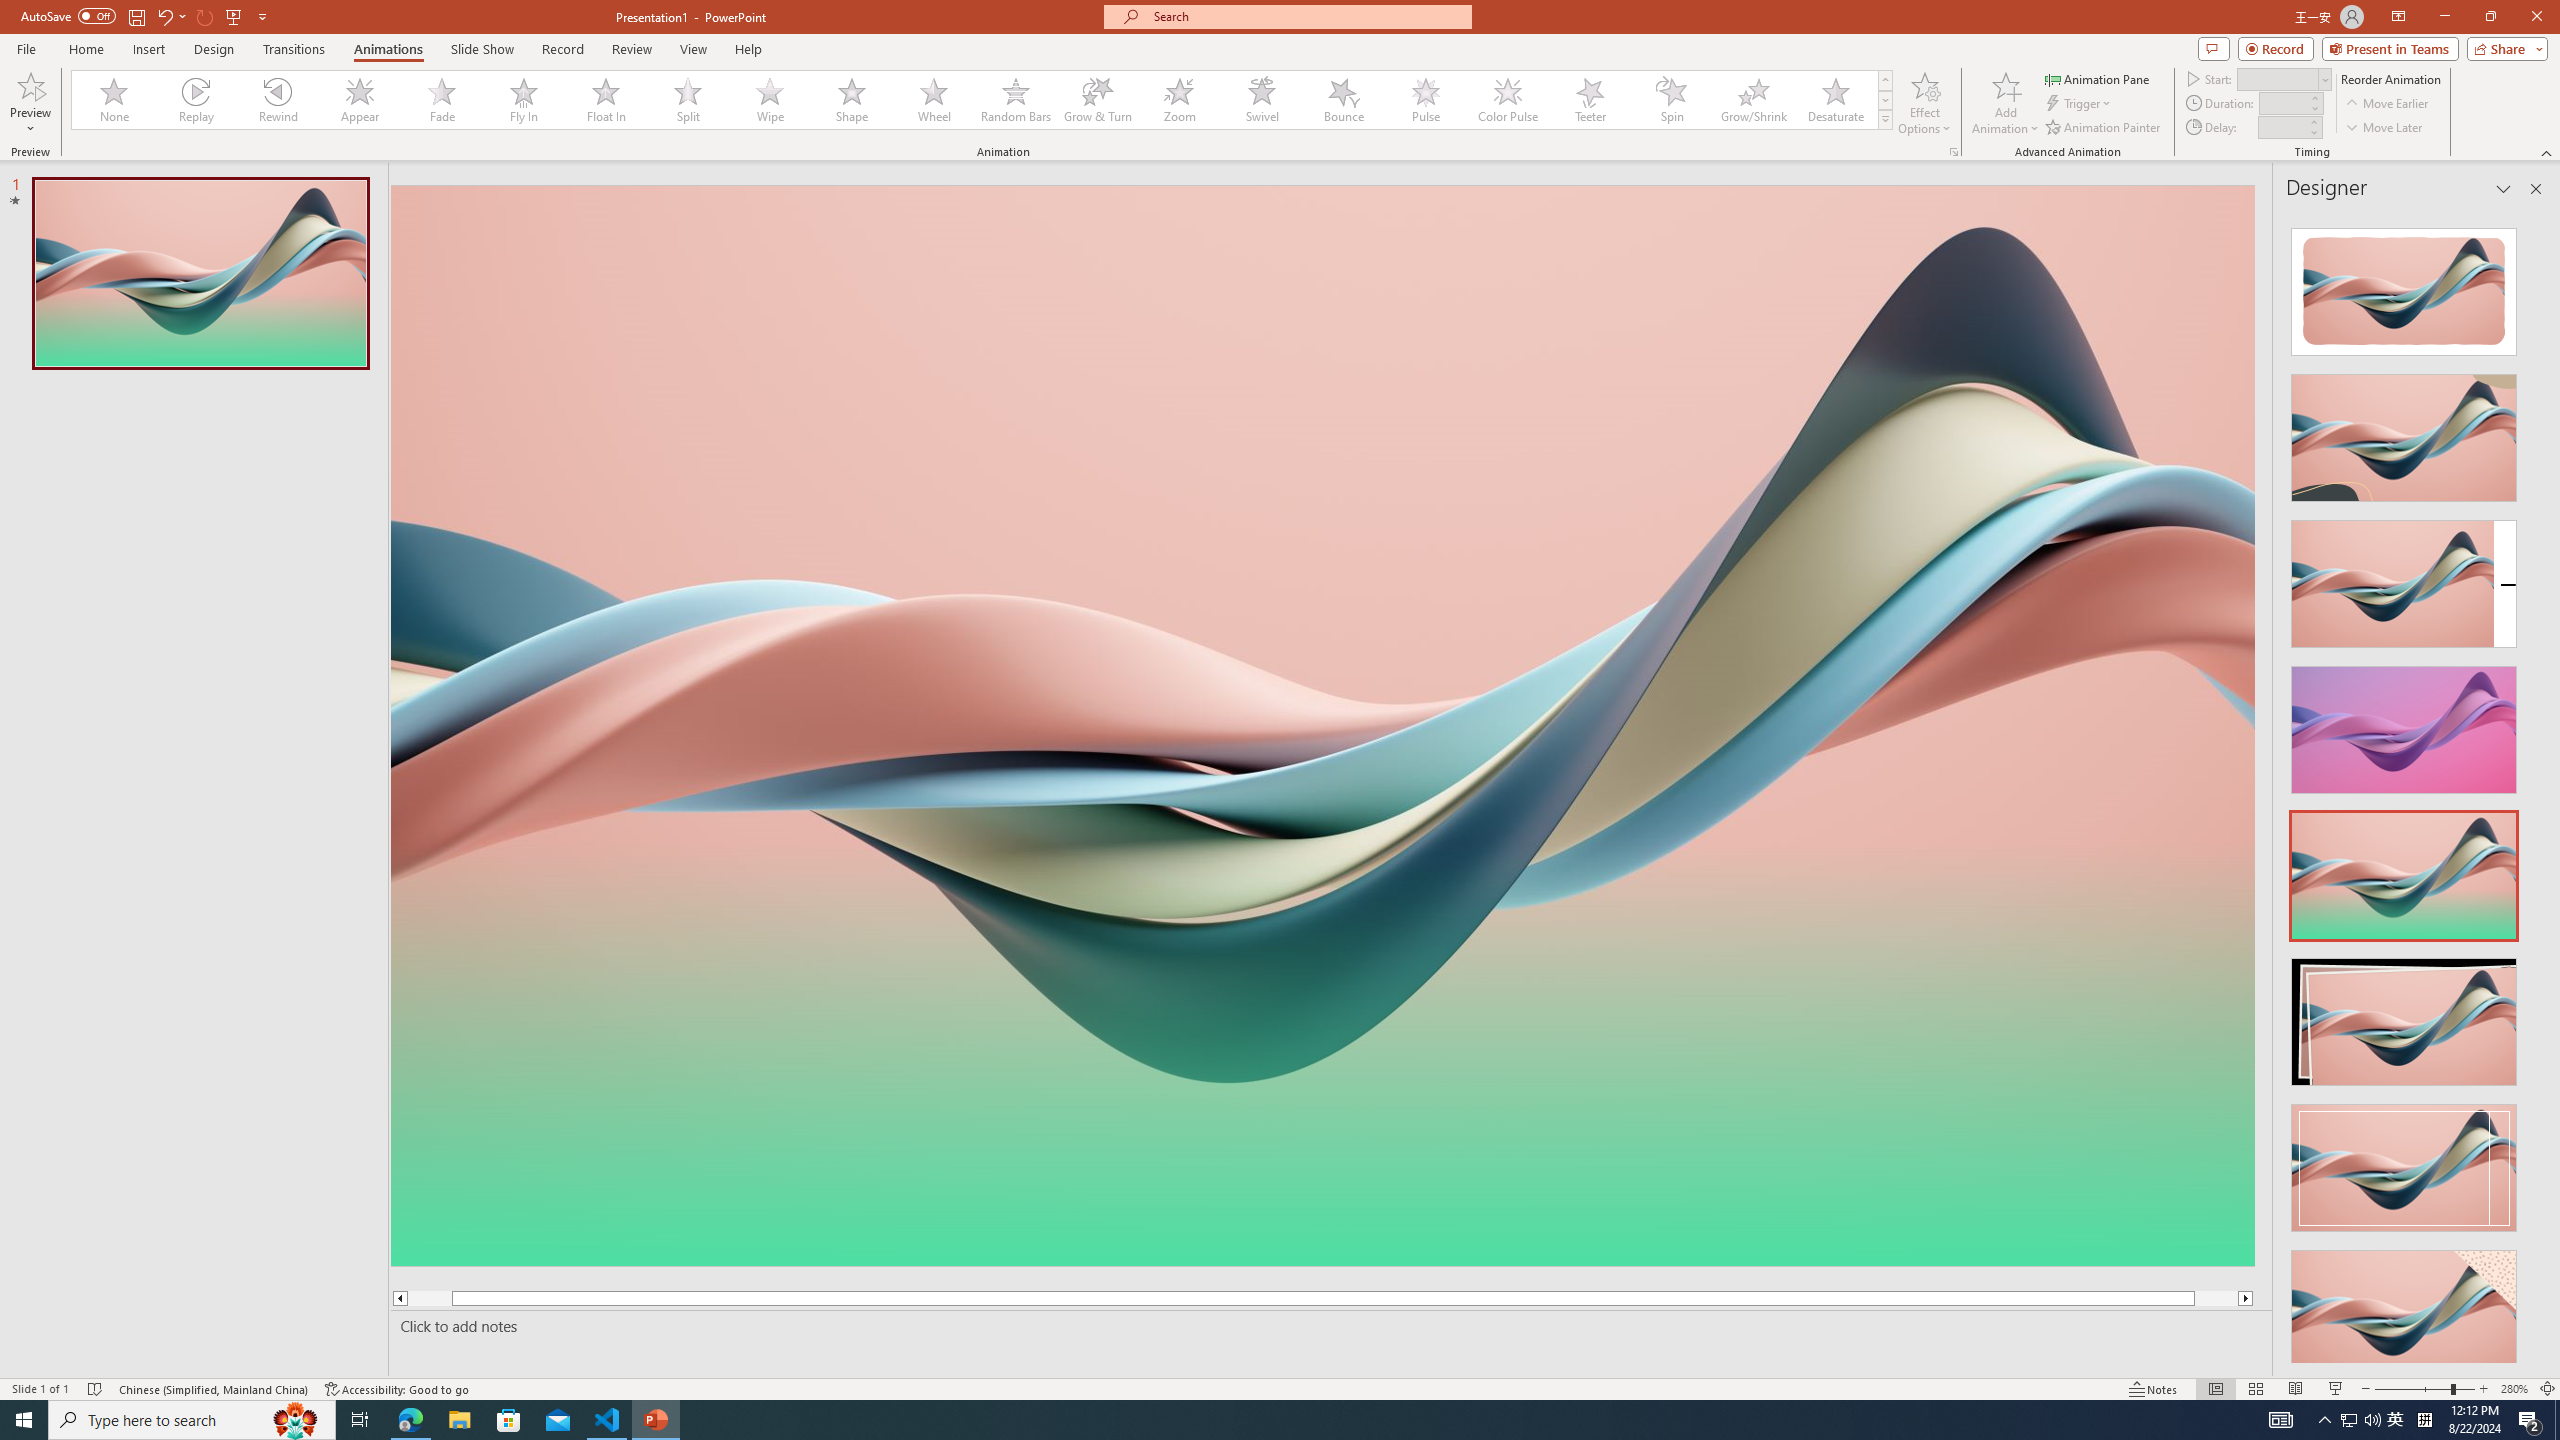 The width and height of the screenshot is (2560, 1440). Describe the element at coordinates (2312, 132) in the screenshot. I see `Less` at that location.